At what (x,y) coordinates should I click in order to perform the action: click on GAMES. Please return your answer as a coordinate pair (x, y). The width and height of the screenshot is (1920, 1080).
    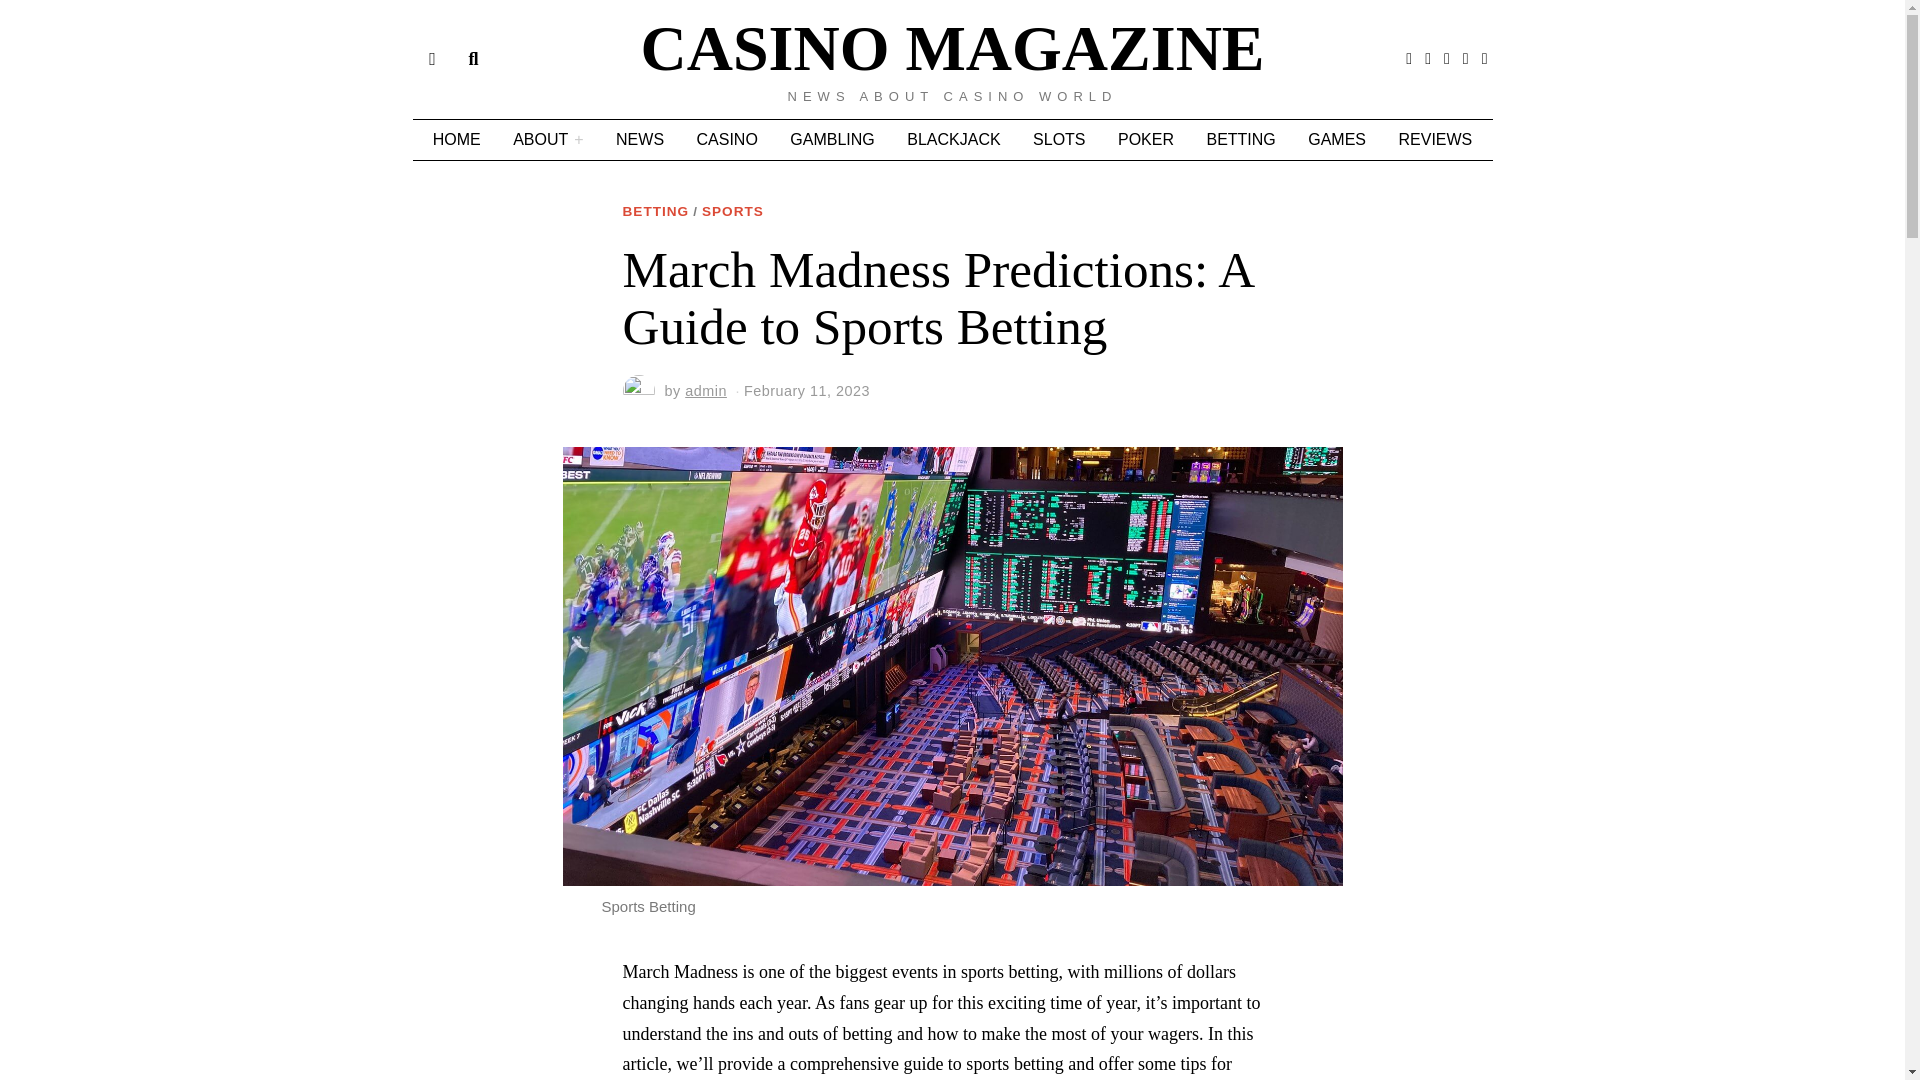
    Looking at the image, I should click on (1337, 139).